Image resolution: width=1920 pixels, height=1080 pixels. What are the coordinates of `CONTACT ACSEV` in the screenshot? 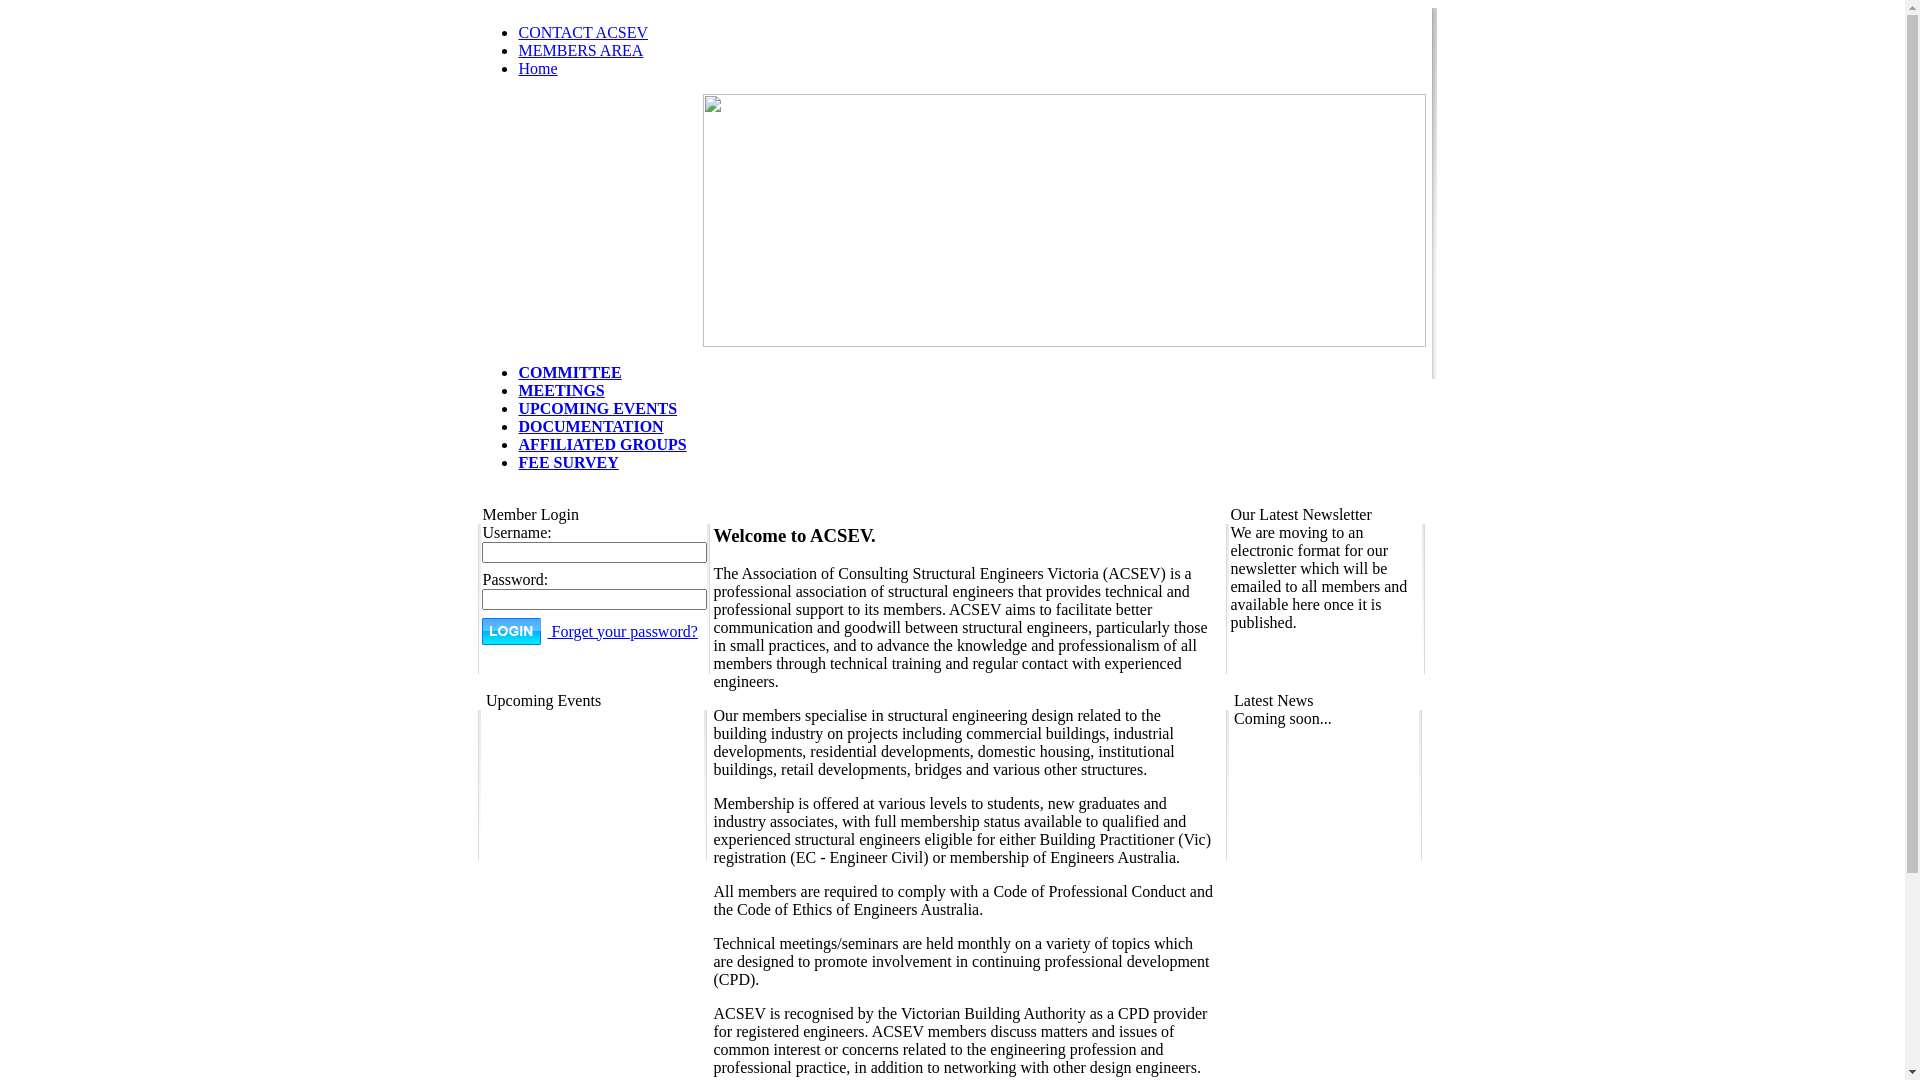 It's located at (583, 32).